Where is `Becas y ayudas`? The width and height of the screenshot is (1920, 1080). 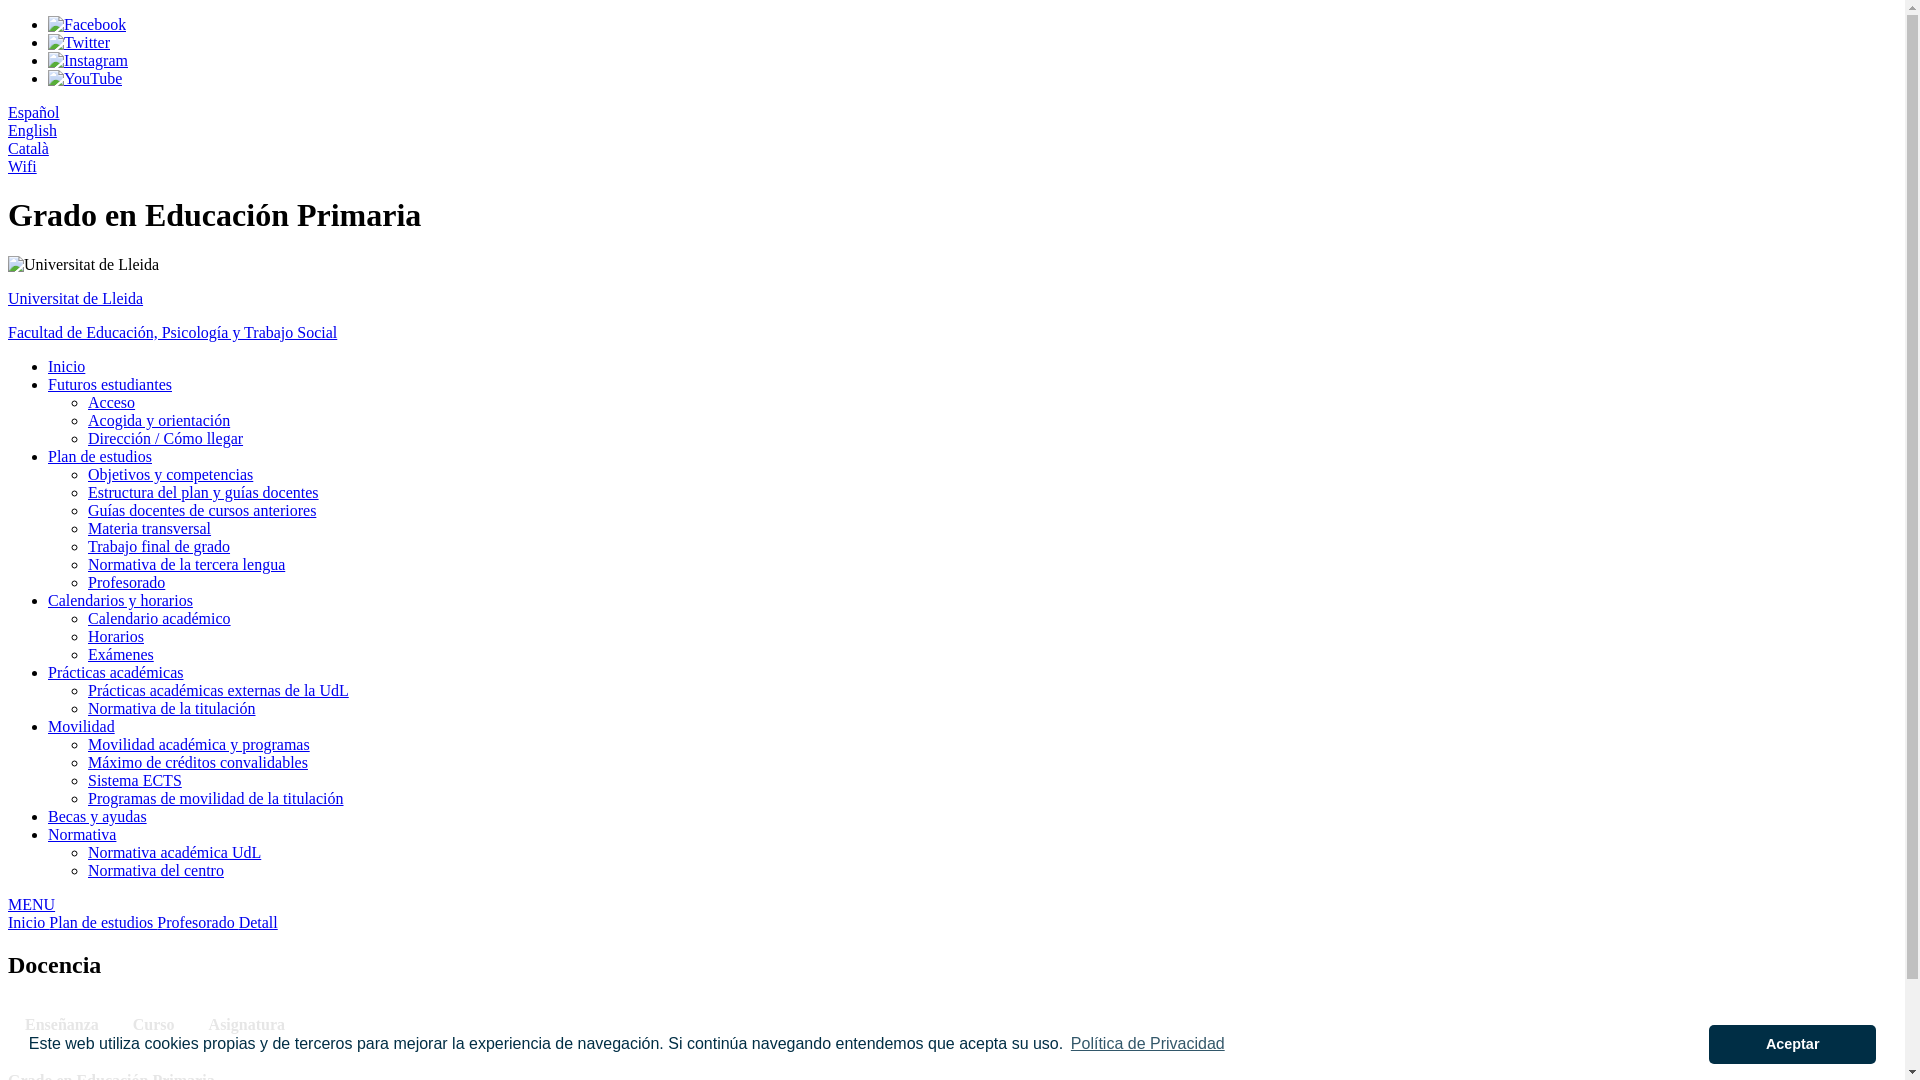 Becas y ayudas is located at coordinates (98, 816).